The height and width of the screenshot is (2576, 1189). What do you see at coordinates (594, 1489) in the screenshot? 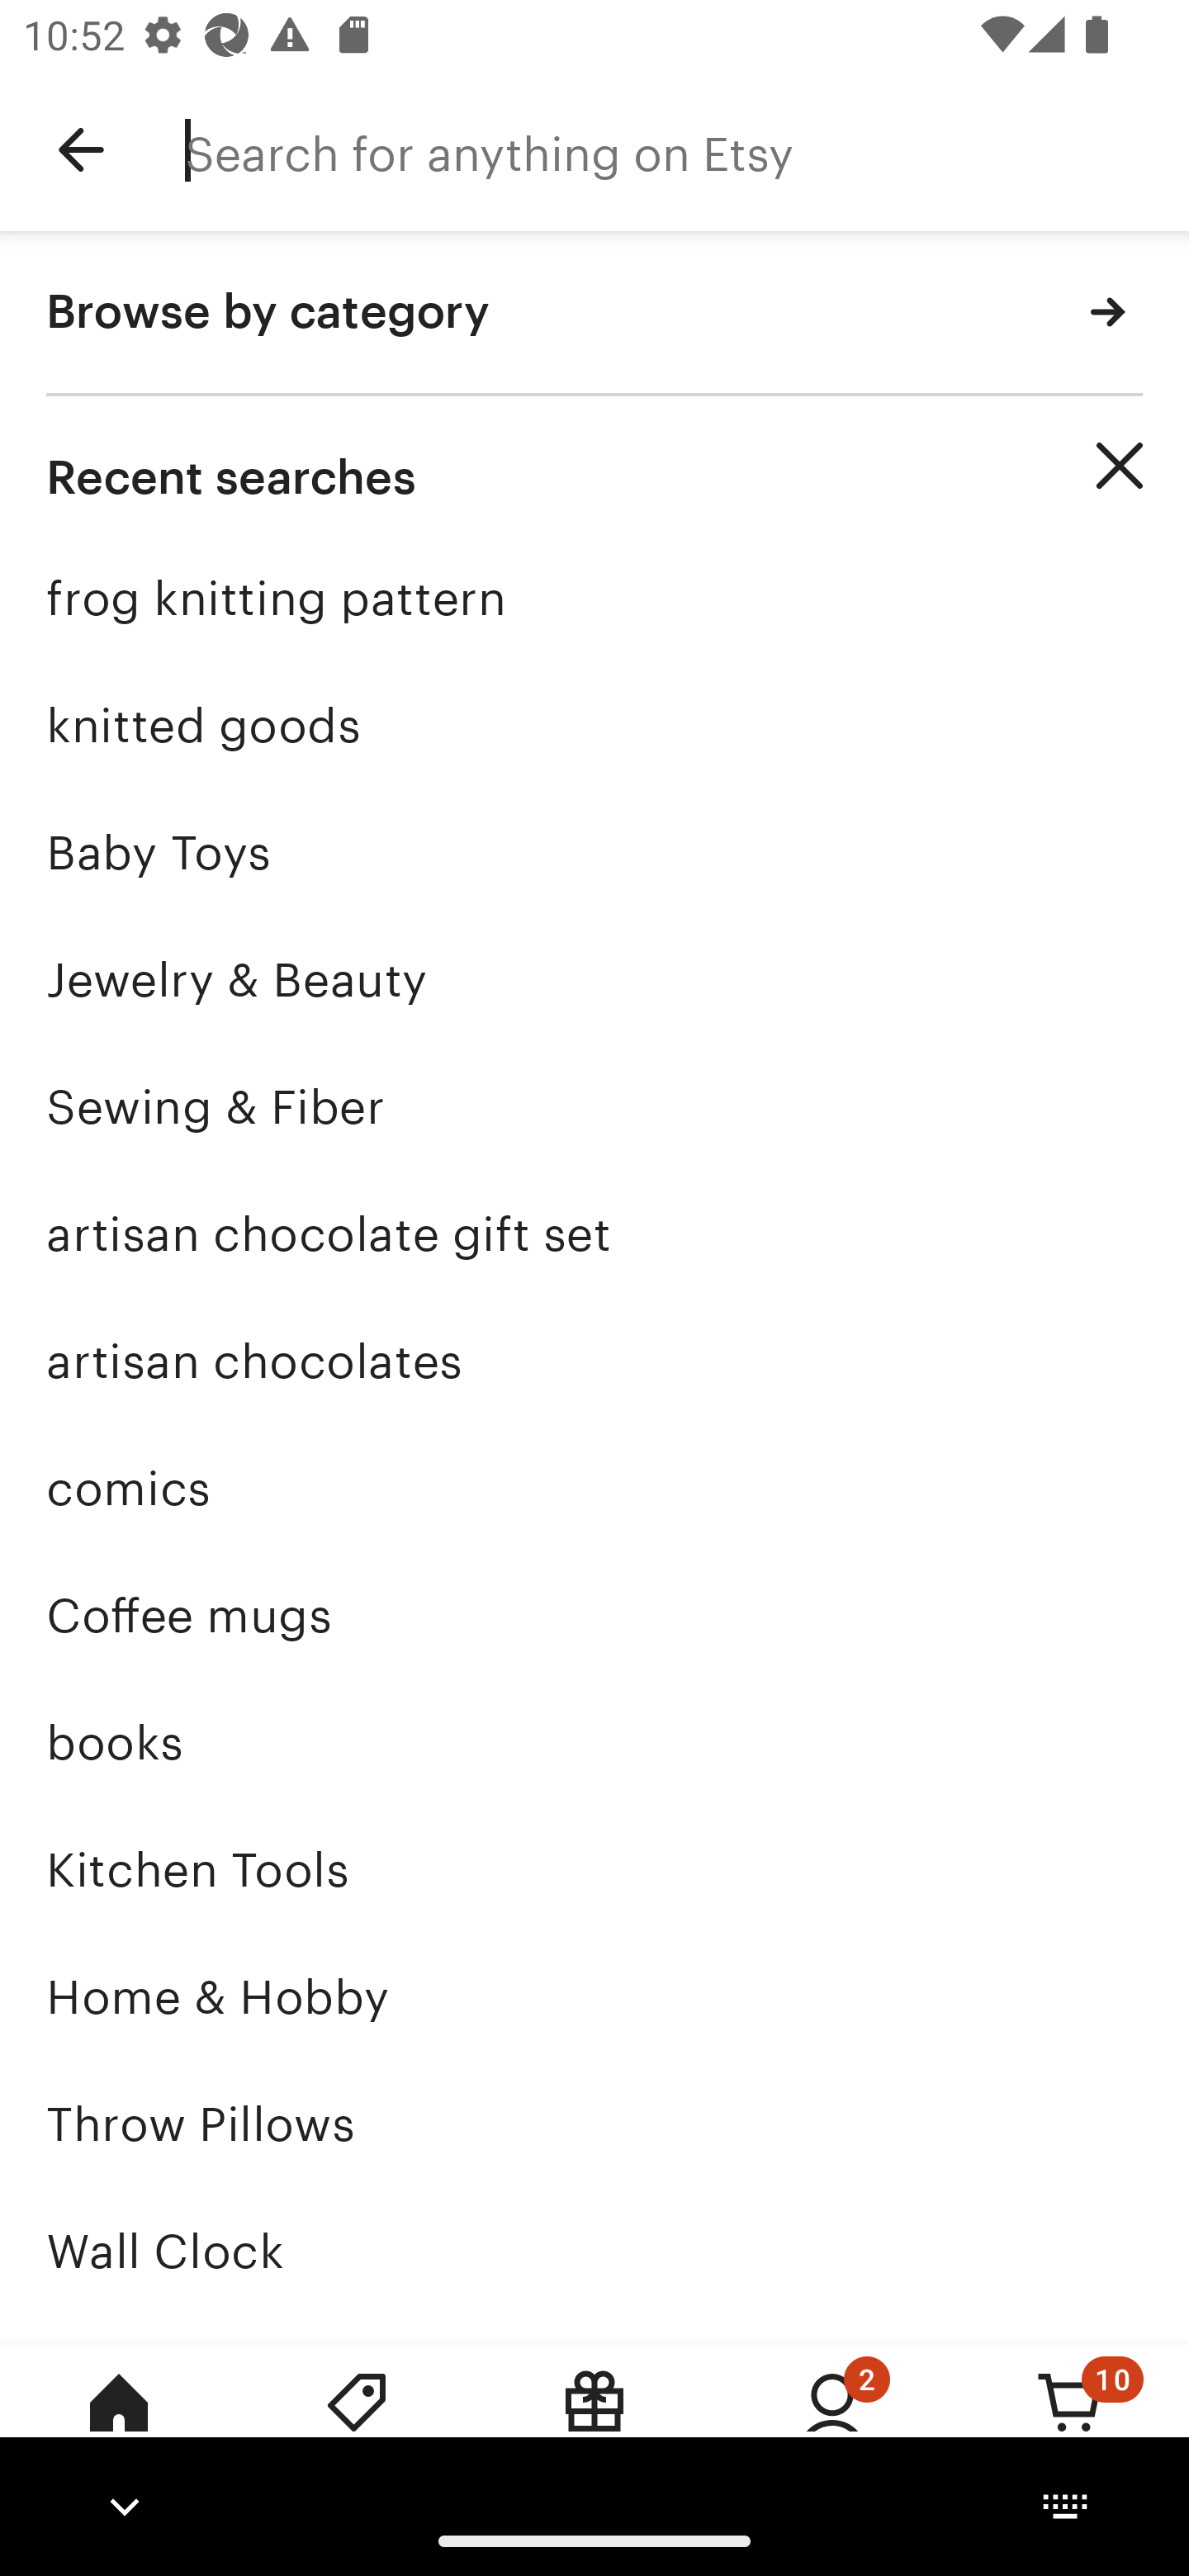
I see `comics` at bounding box center [594, 1489].